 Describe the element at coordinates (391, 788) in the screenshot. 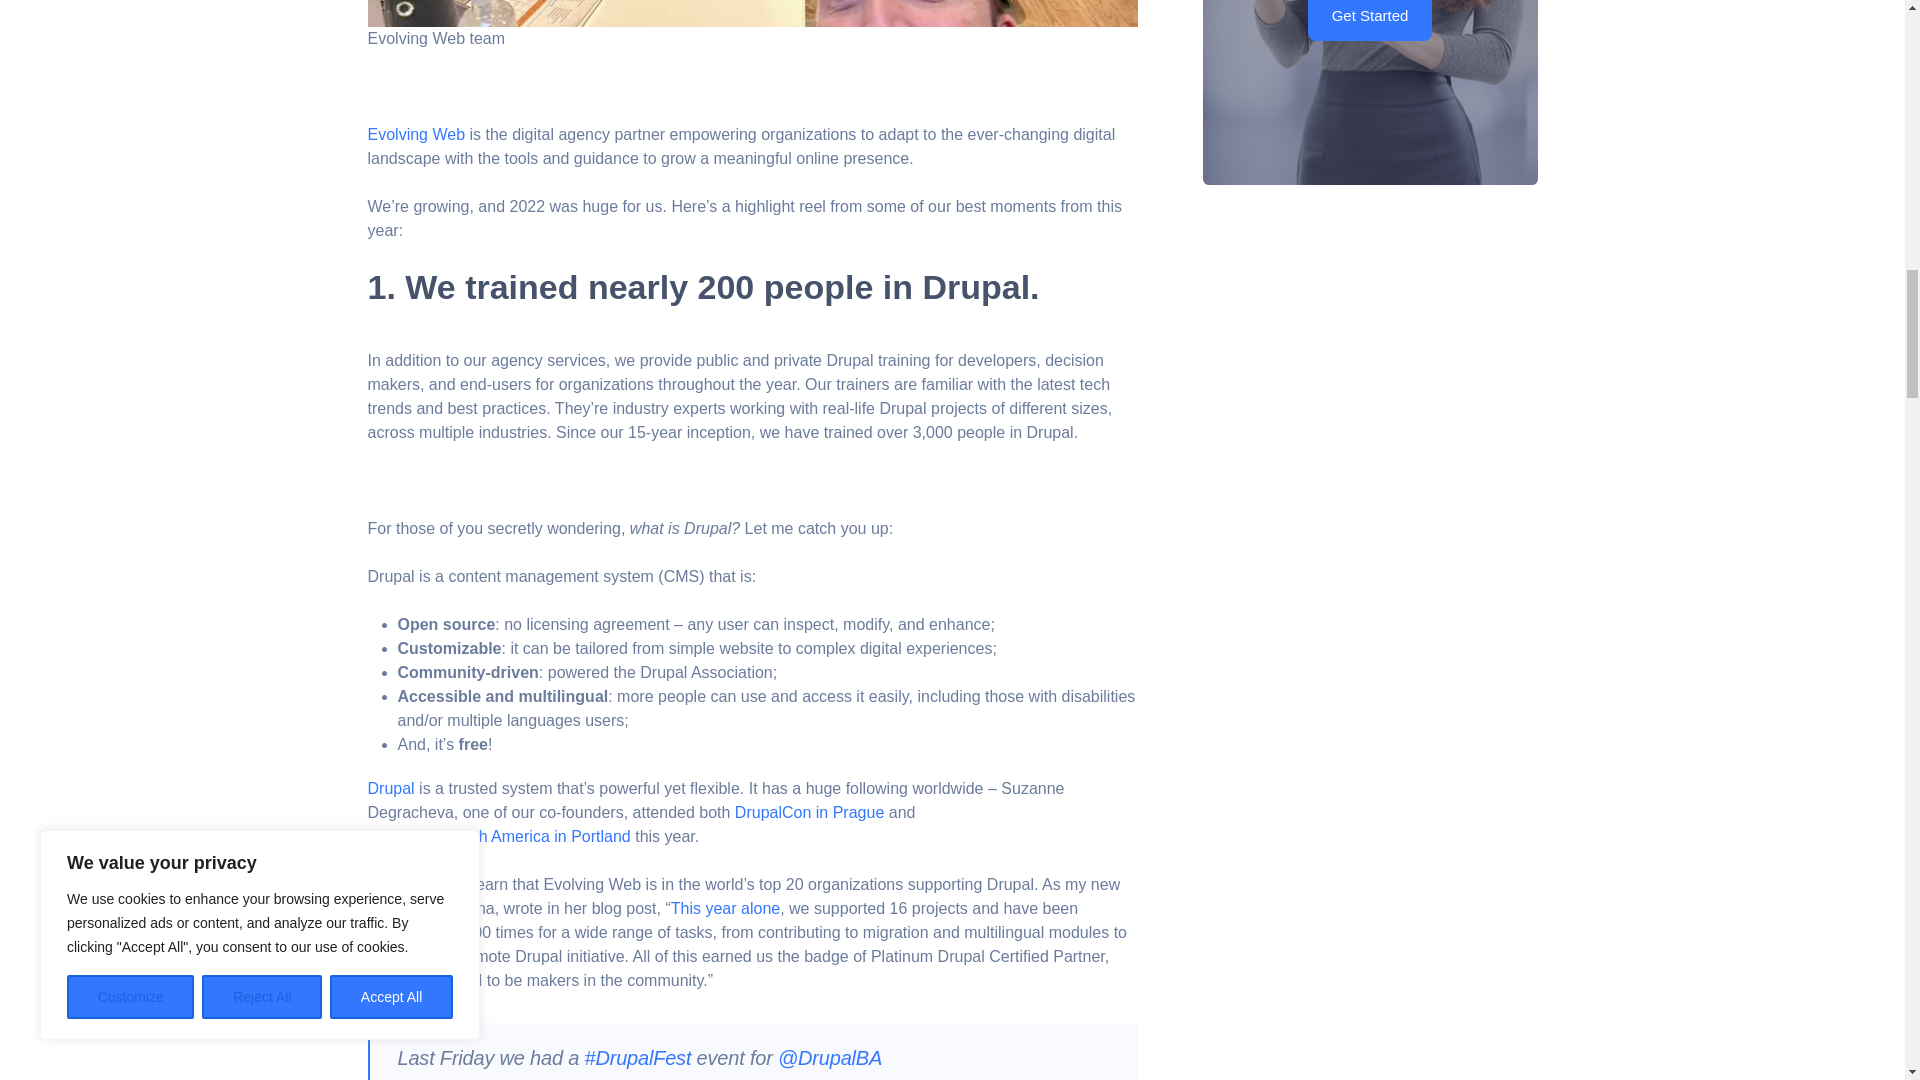

I see `Drupal` at that location.